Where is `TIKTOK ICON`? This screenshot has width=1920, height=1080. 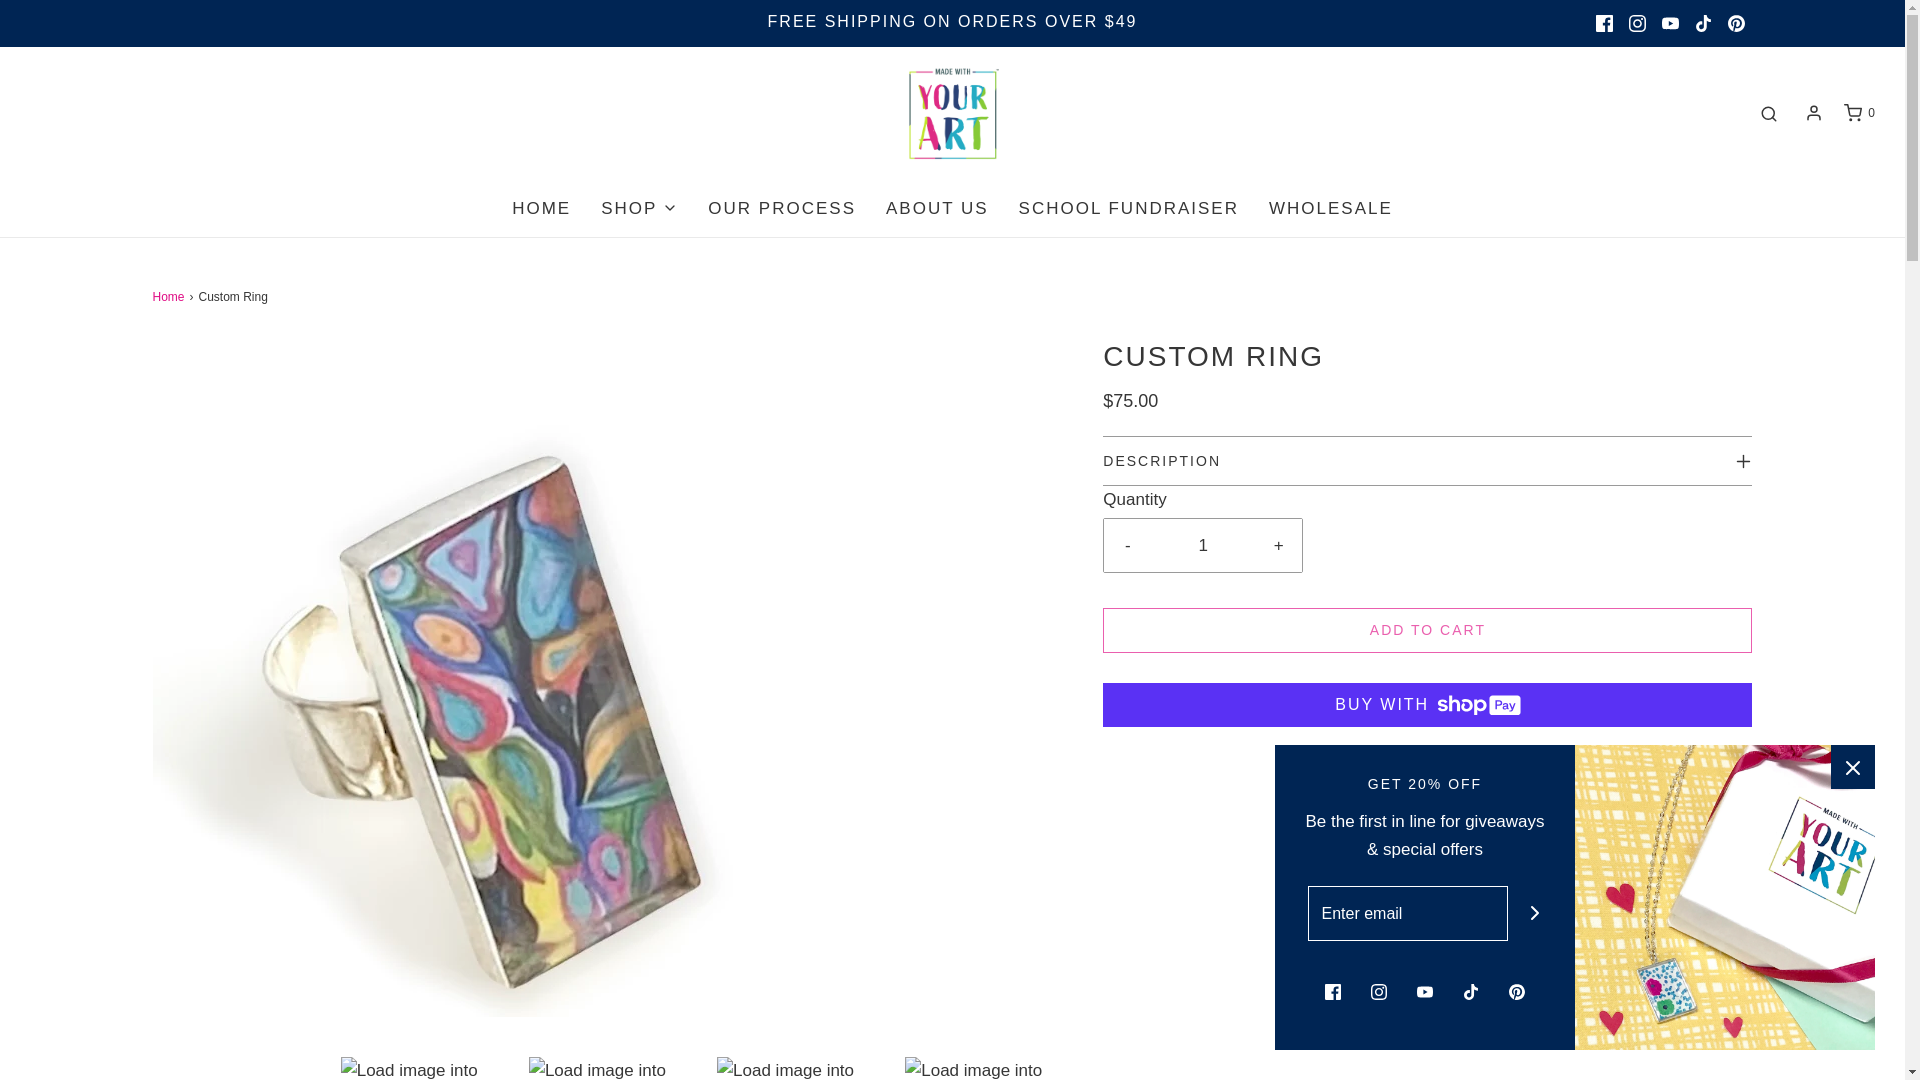
TIKTOK ICON is located at coordinates (1704, 24).